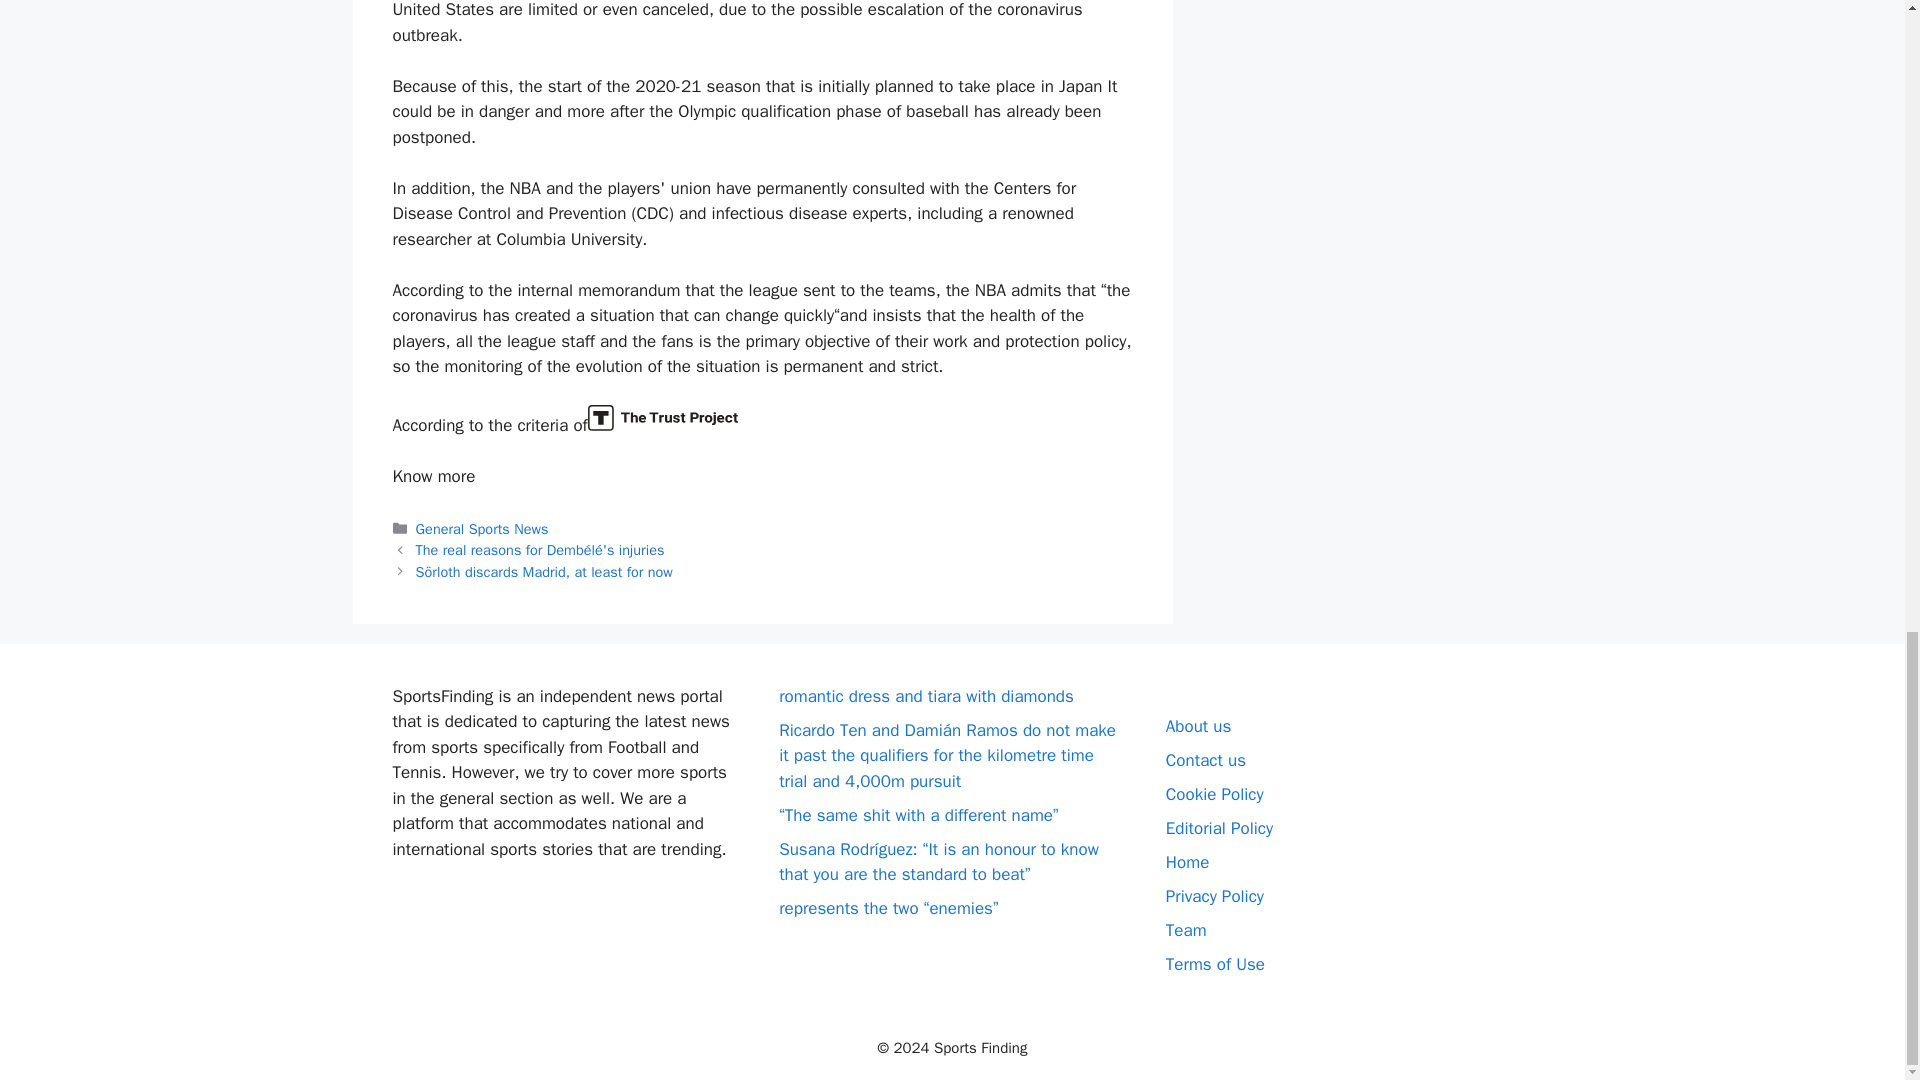 Image resolution: width=1920 pixels, height=1080 pixels. Describe the element at coordinates (1187, 862) in the screenshot. I see `Home` at that location.